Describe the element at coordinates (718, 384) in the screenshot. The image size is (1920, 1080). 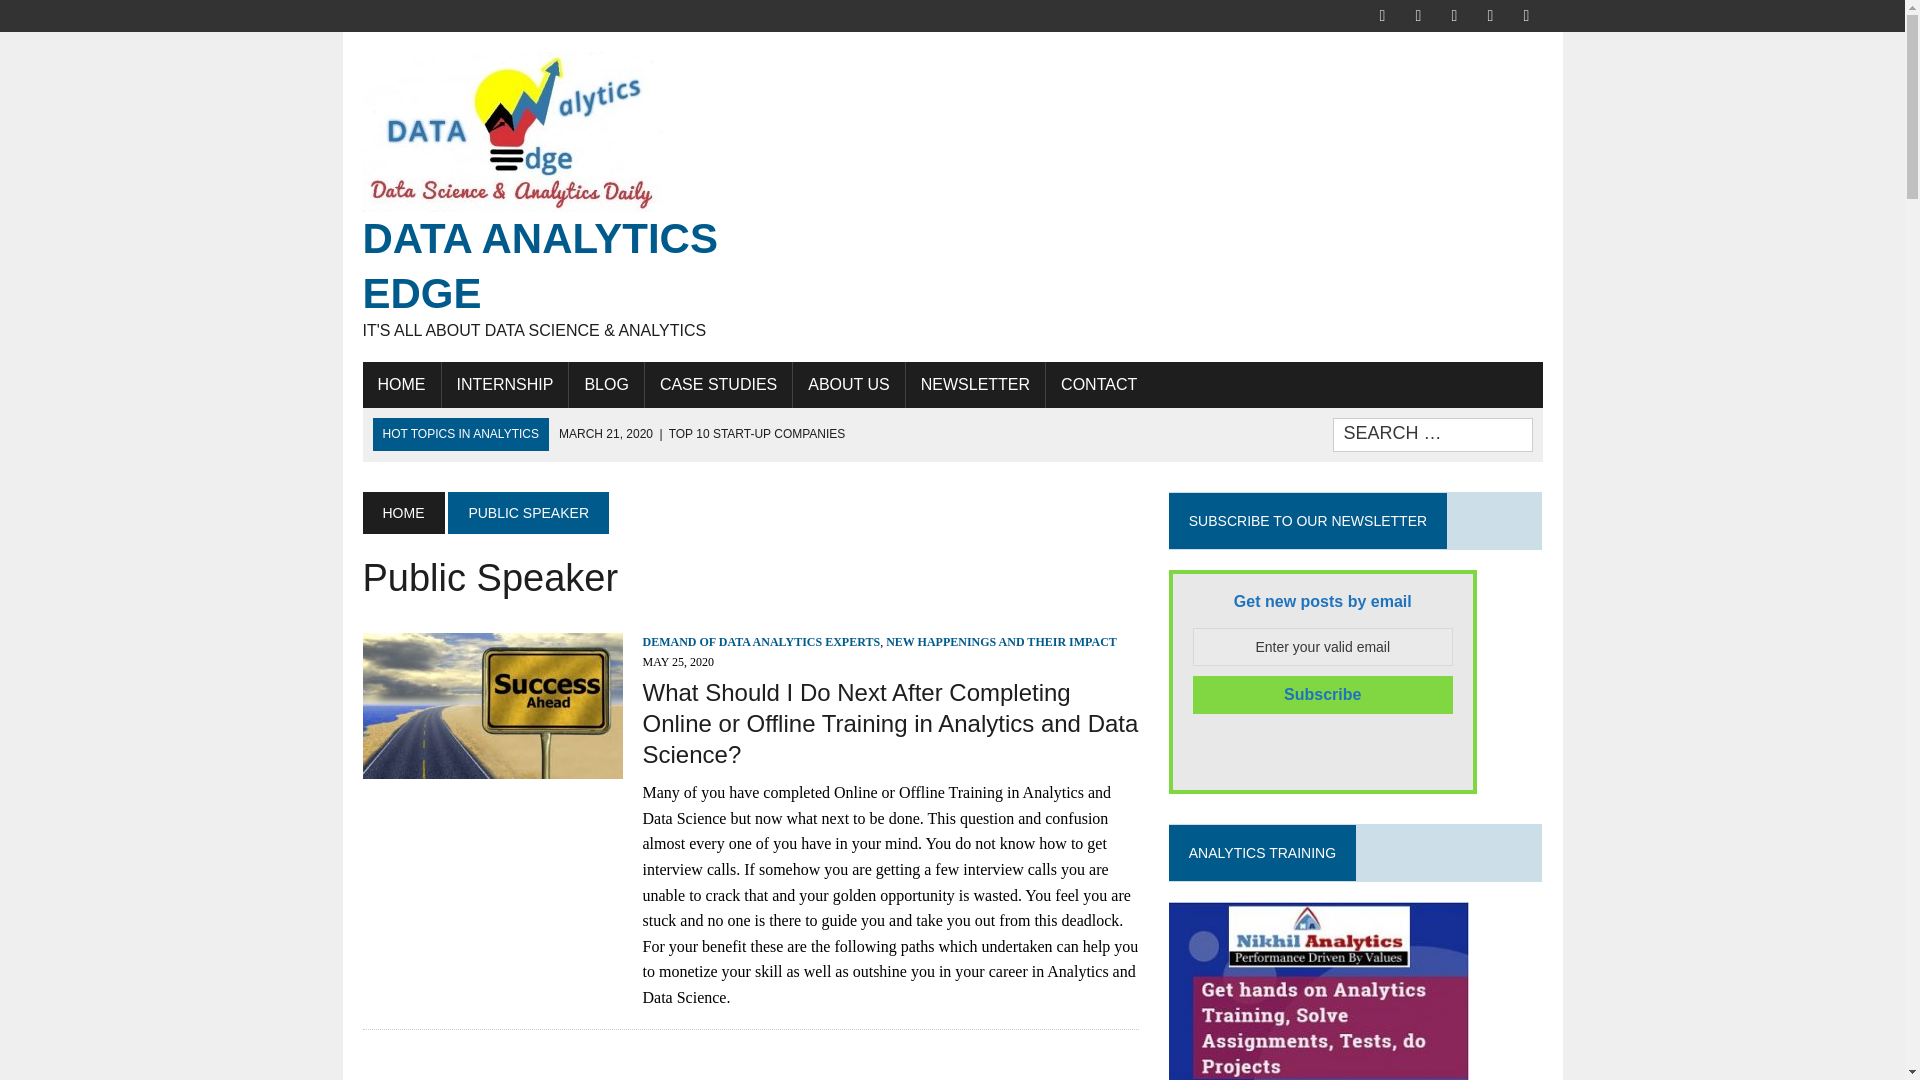
I see `CASE STUDIES` at that location.